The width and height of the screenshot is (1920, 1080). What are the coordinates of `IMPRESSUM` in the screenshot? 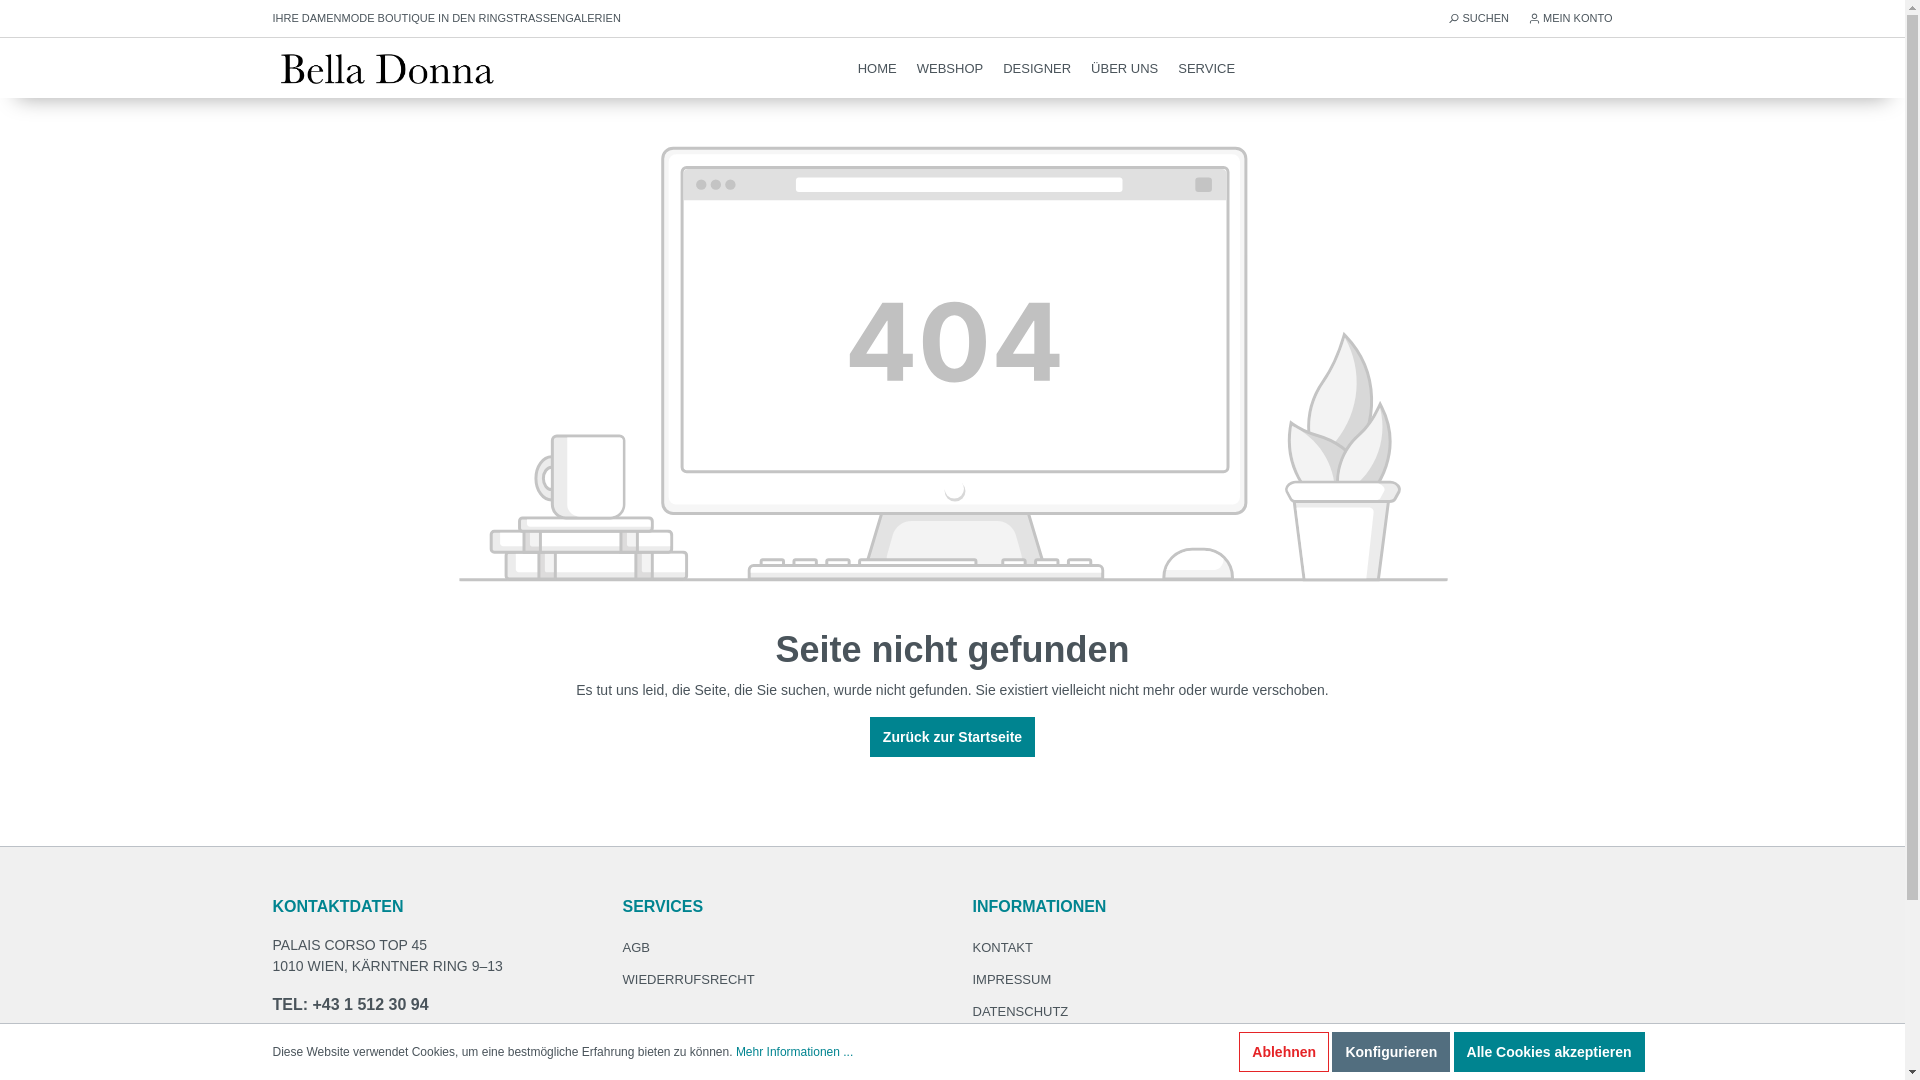 It's located at (1012, 980).